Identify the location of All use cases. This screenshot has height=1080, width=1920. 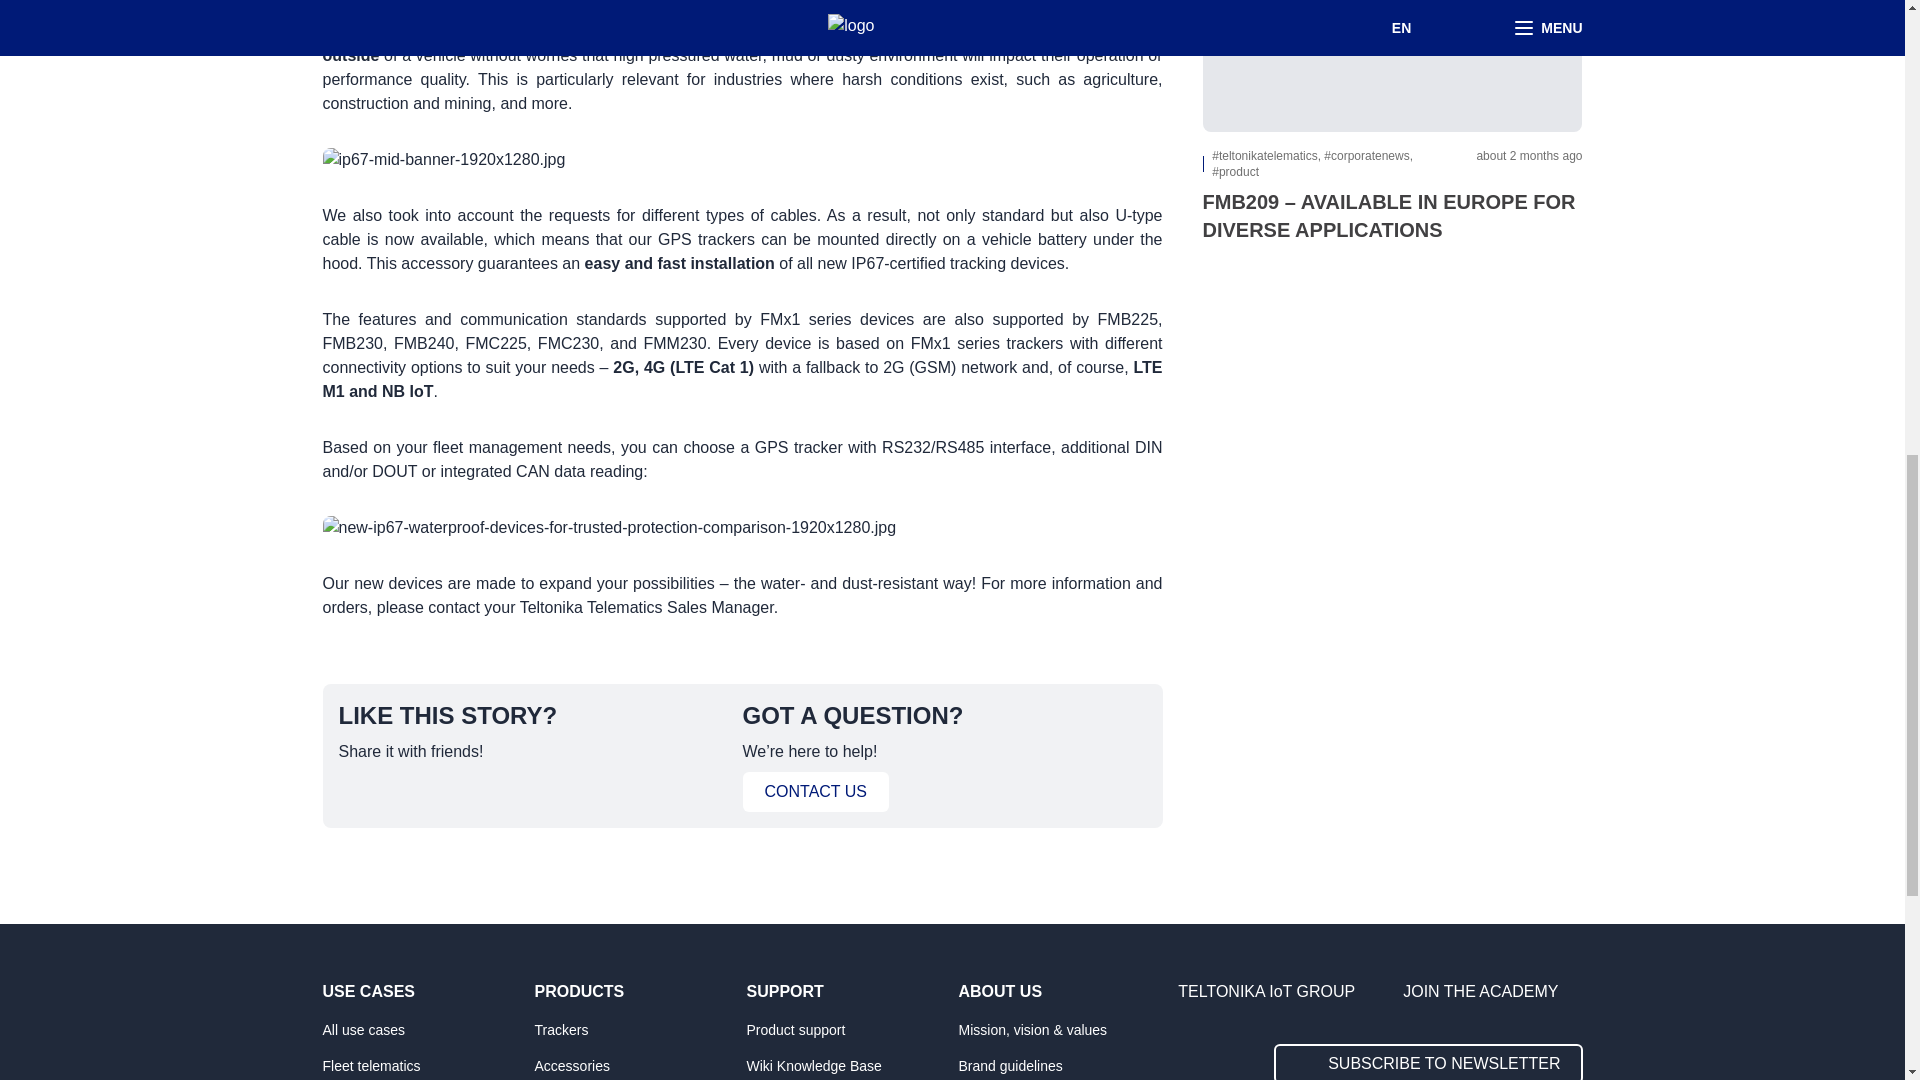
(422, 1029).